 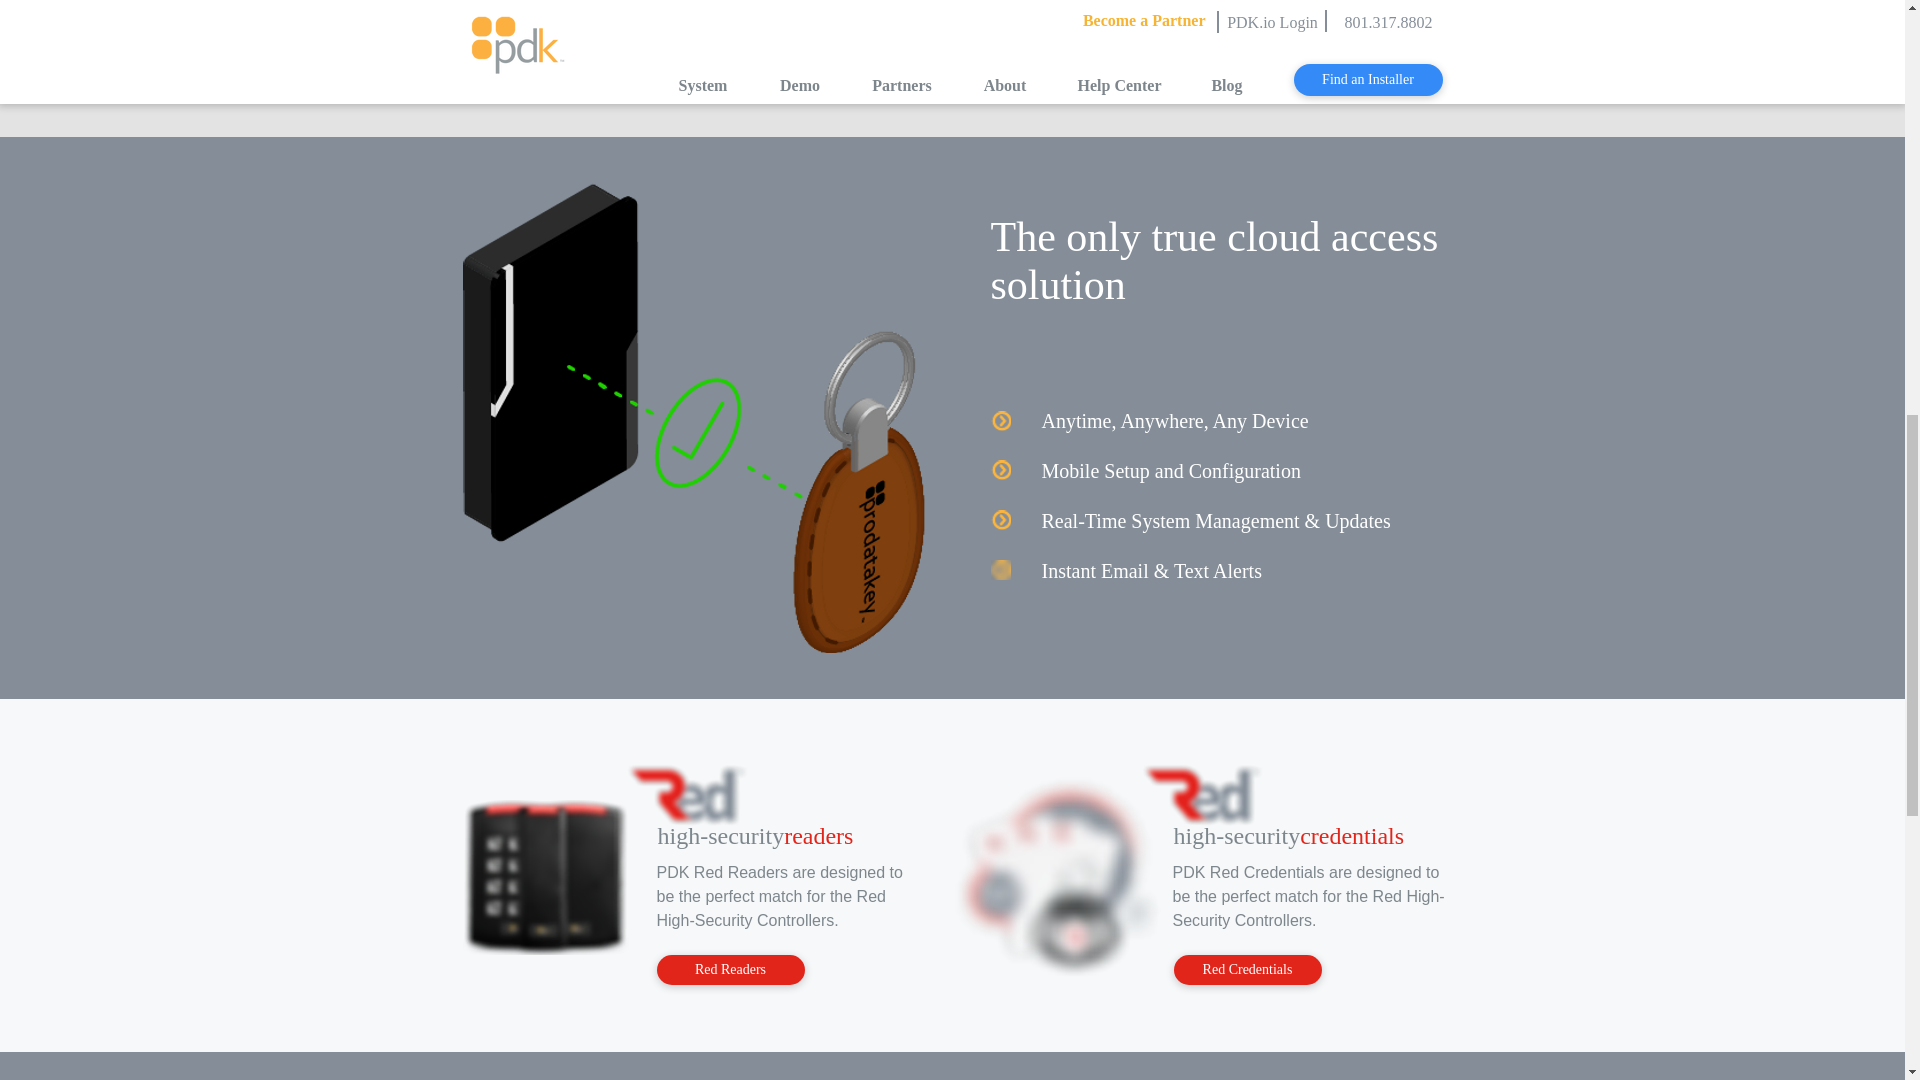 I want to click on Red Credentials, so click(x=1248, y=969).